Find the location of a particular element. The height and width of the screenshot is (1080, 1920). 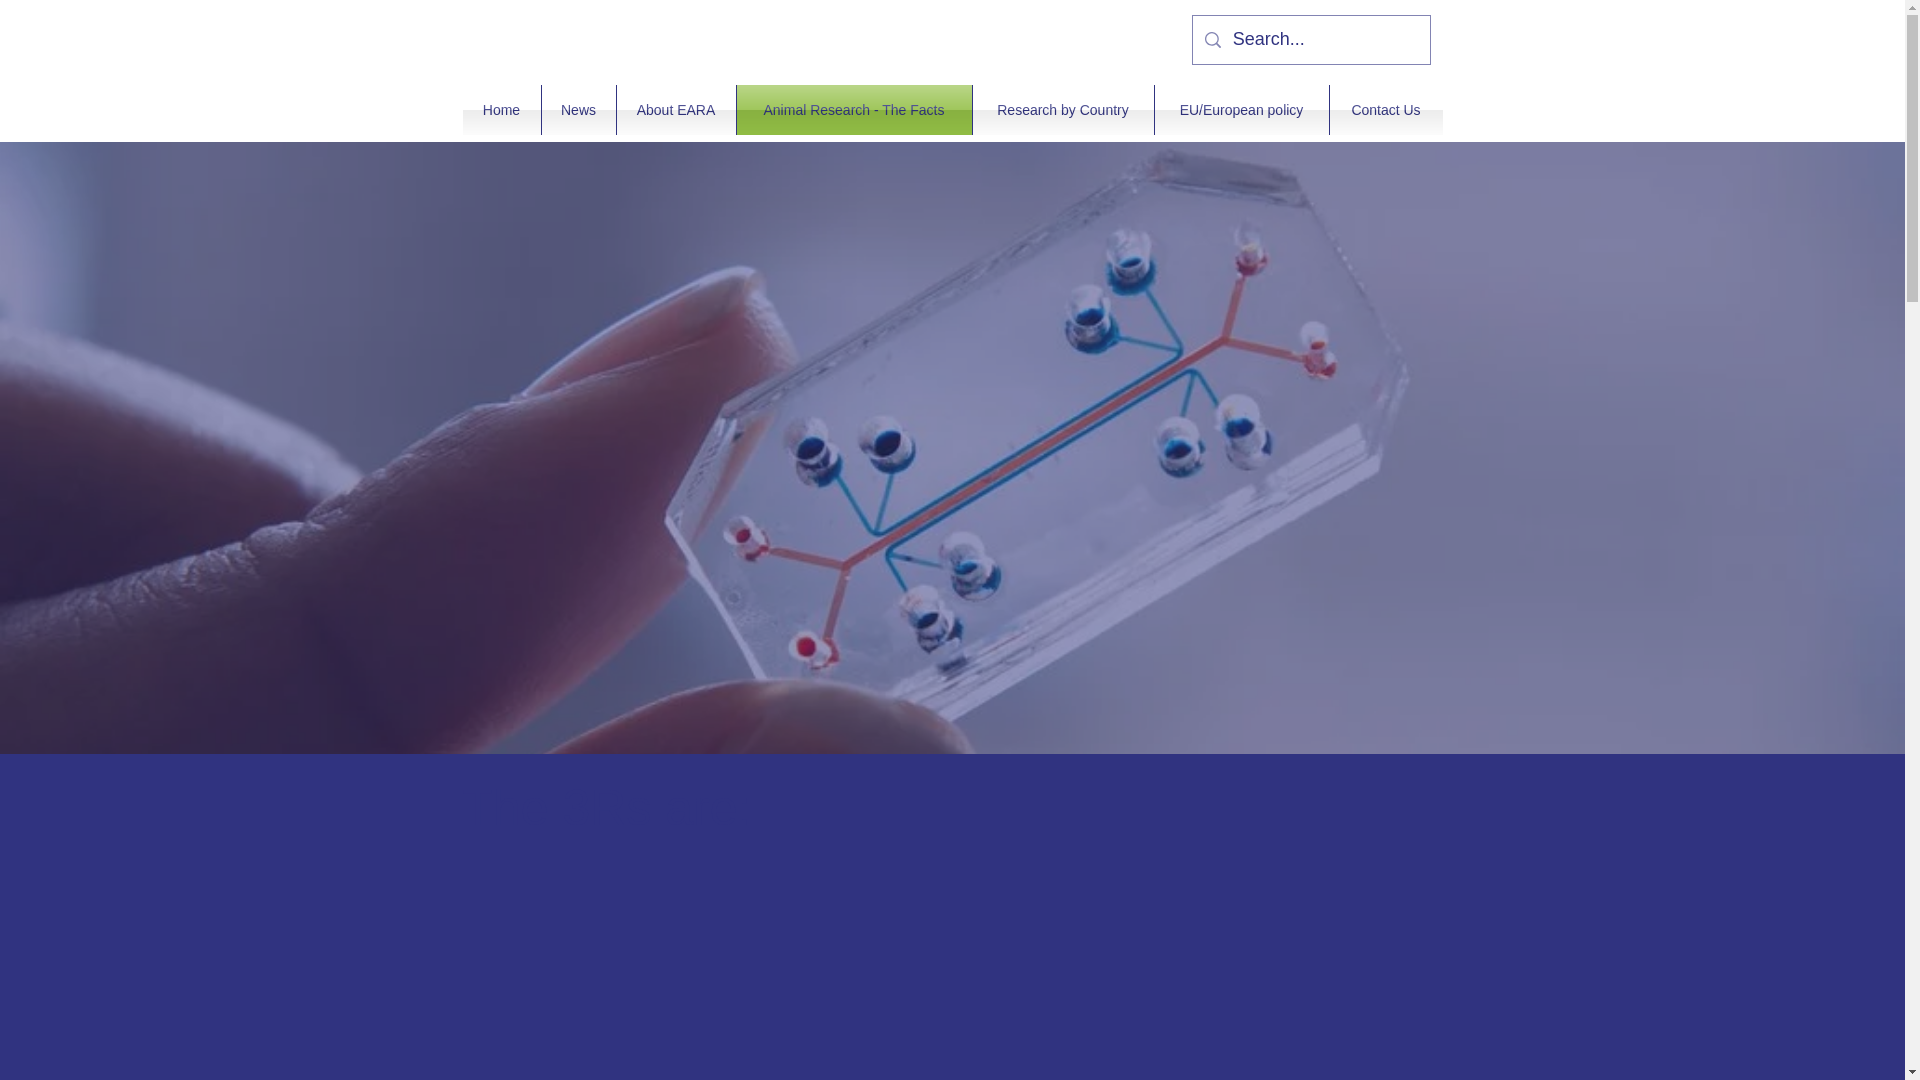

Research by Country is located at coordinates (1062, 110).